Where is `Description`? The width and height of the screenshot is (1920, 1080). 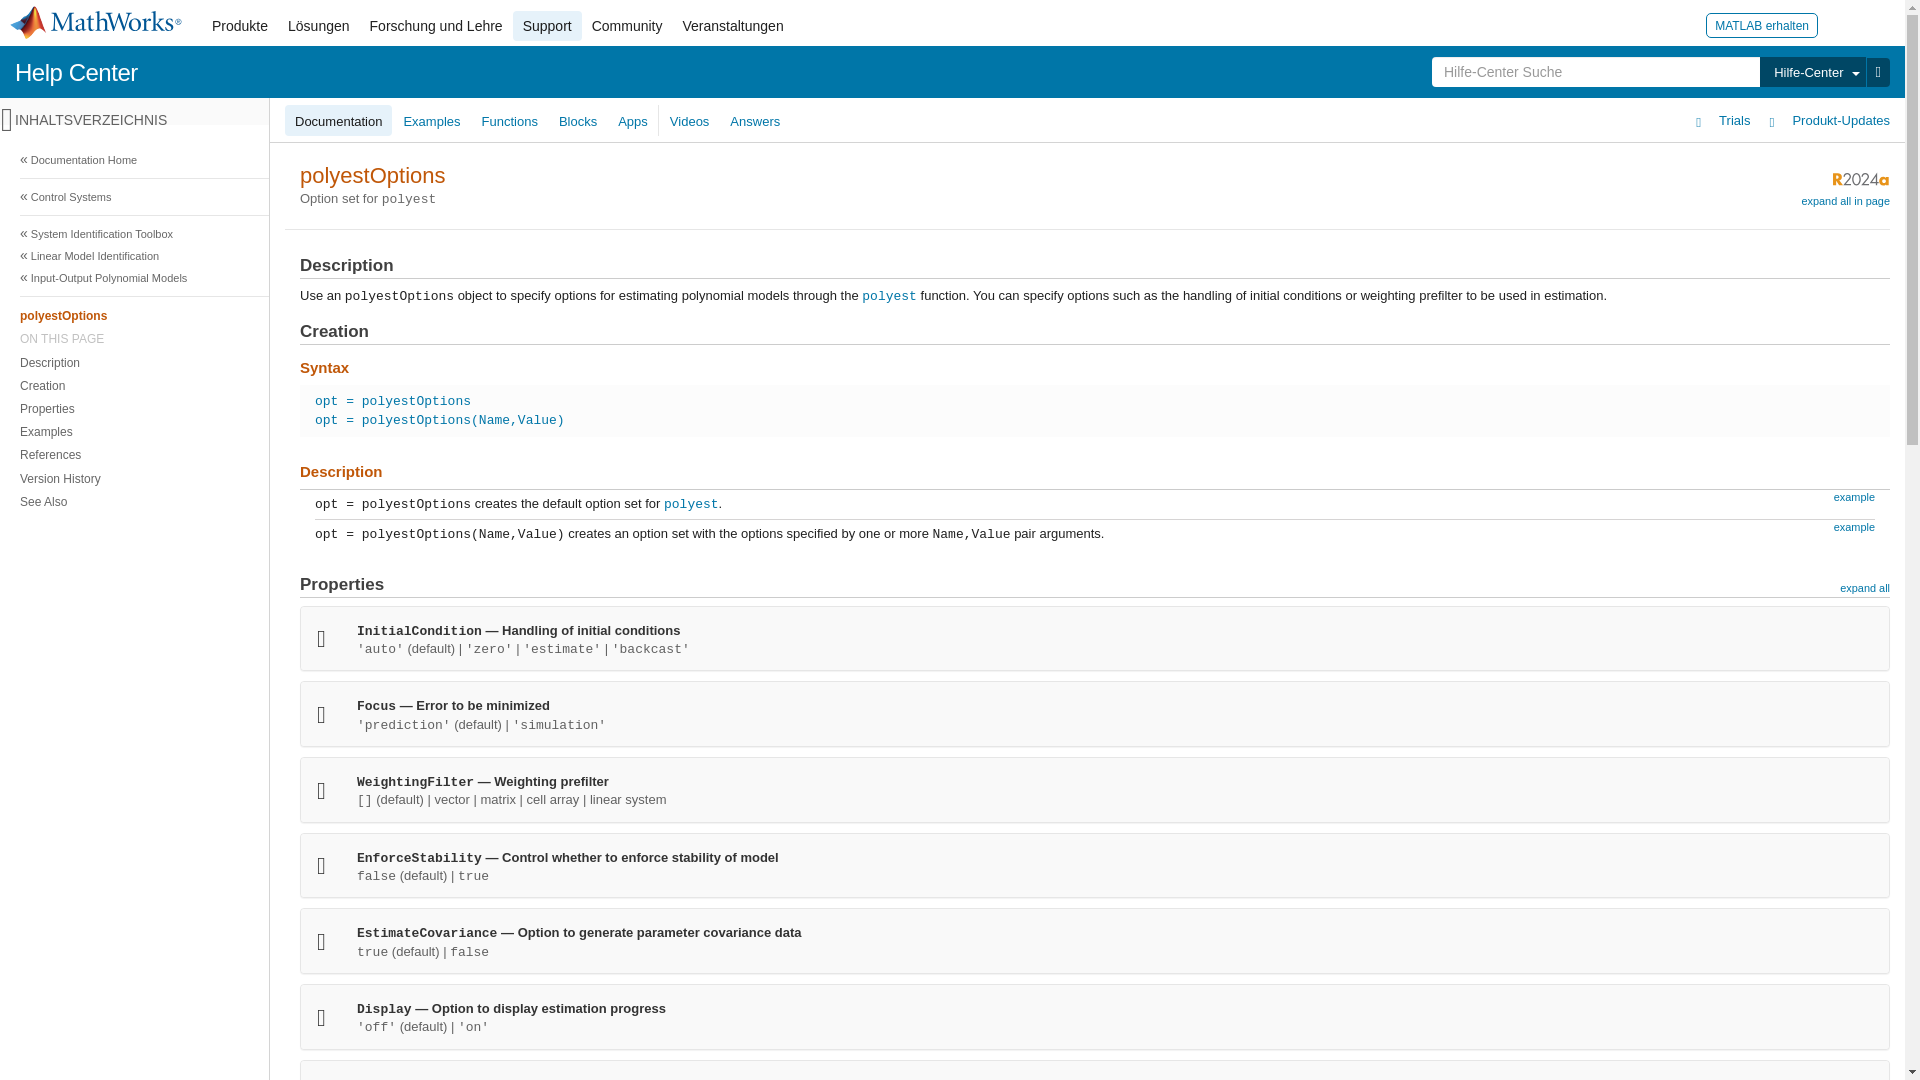 Description is located at coordinates (947, 362).